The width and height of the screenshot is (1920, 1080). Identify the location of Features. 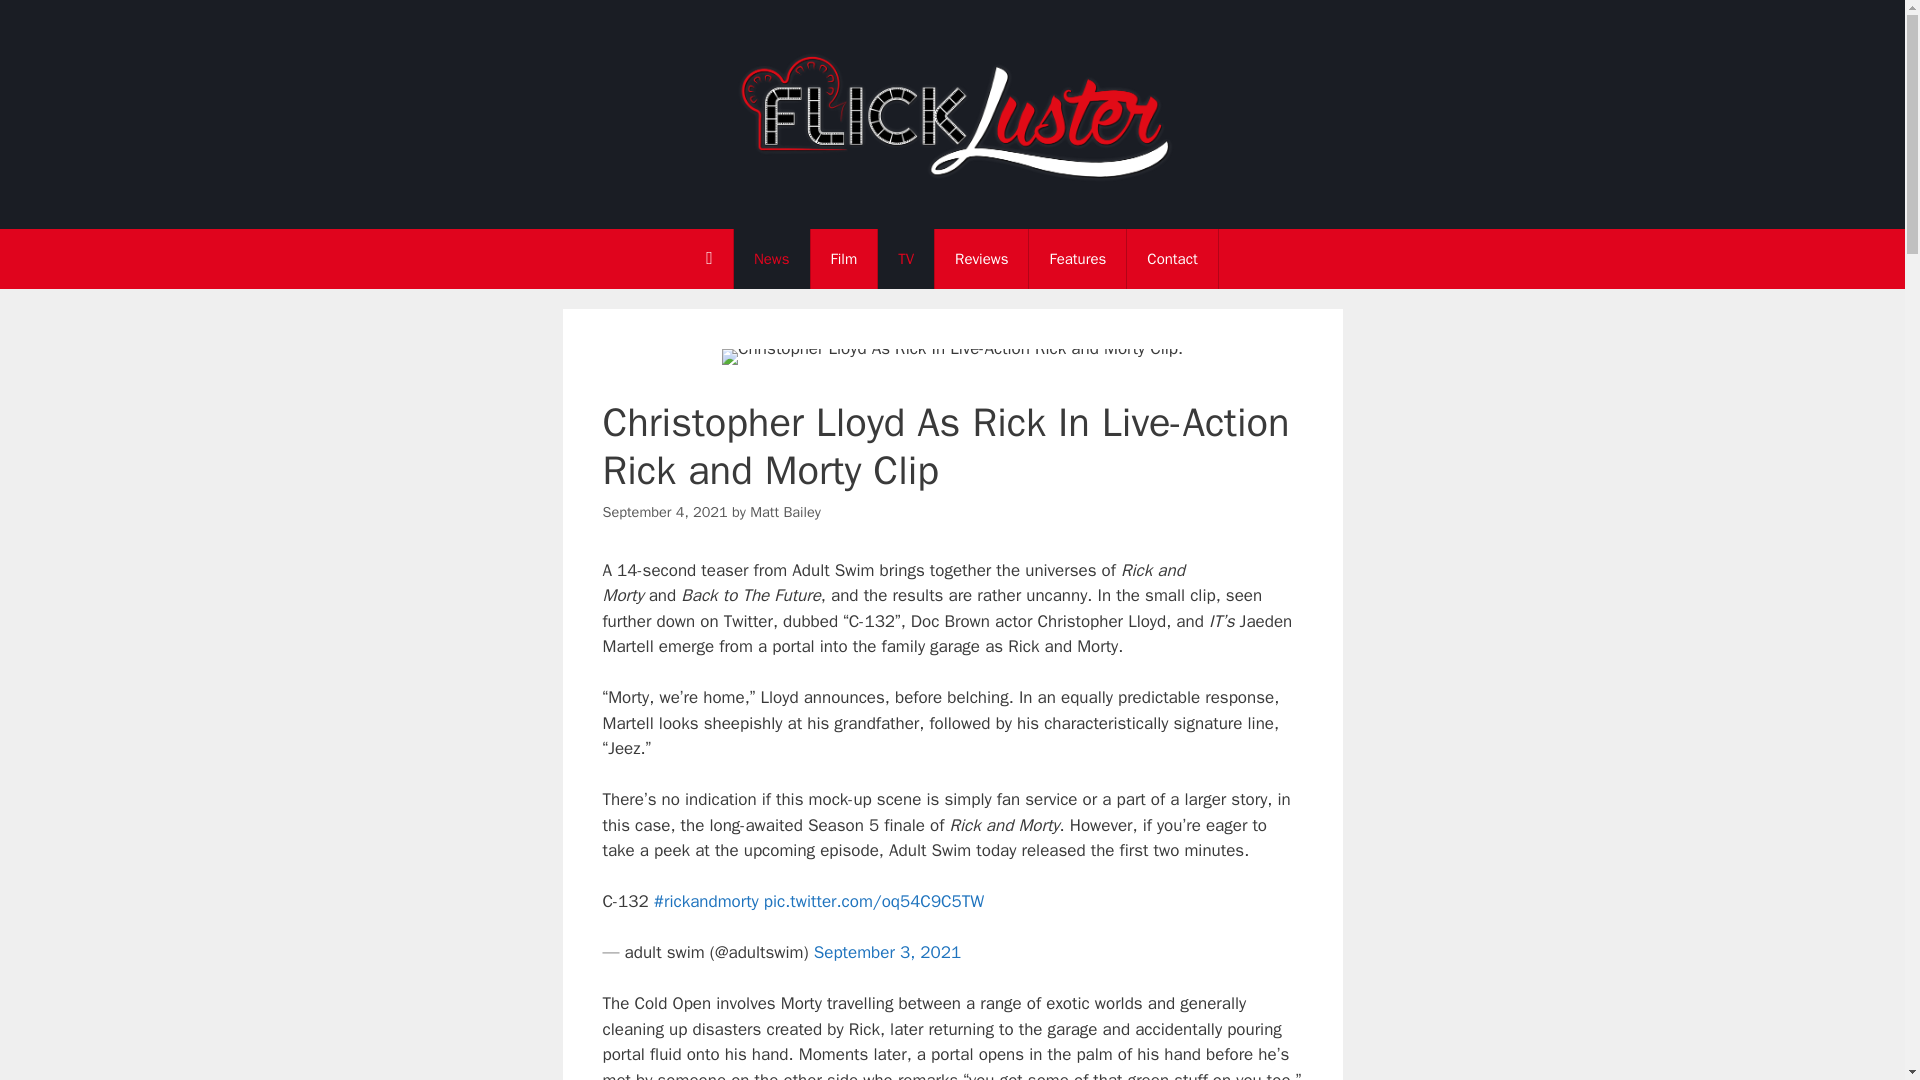
(1077, 258).